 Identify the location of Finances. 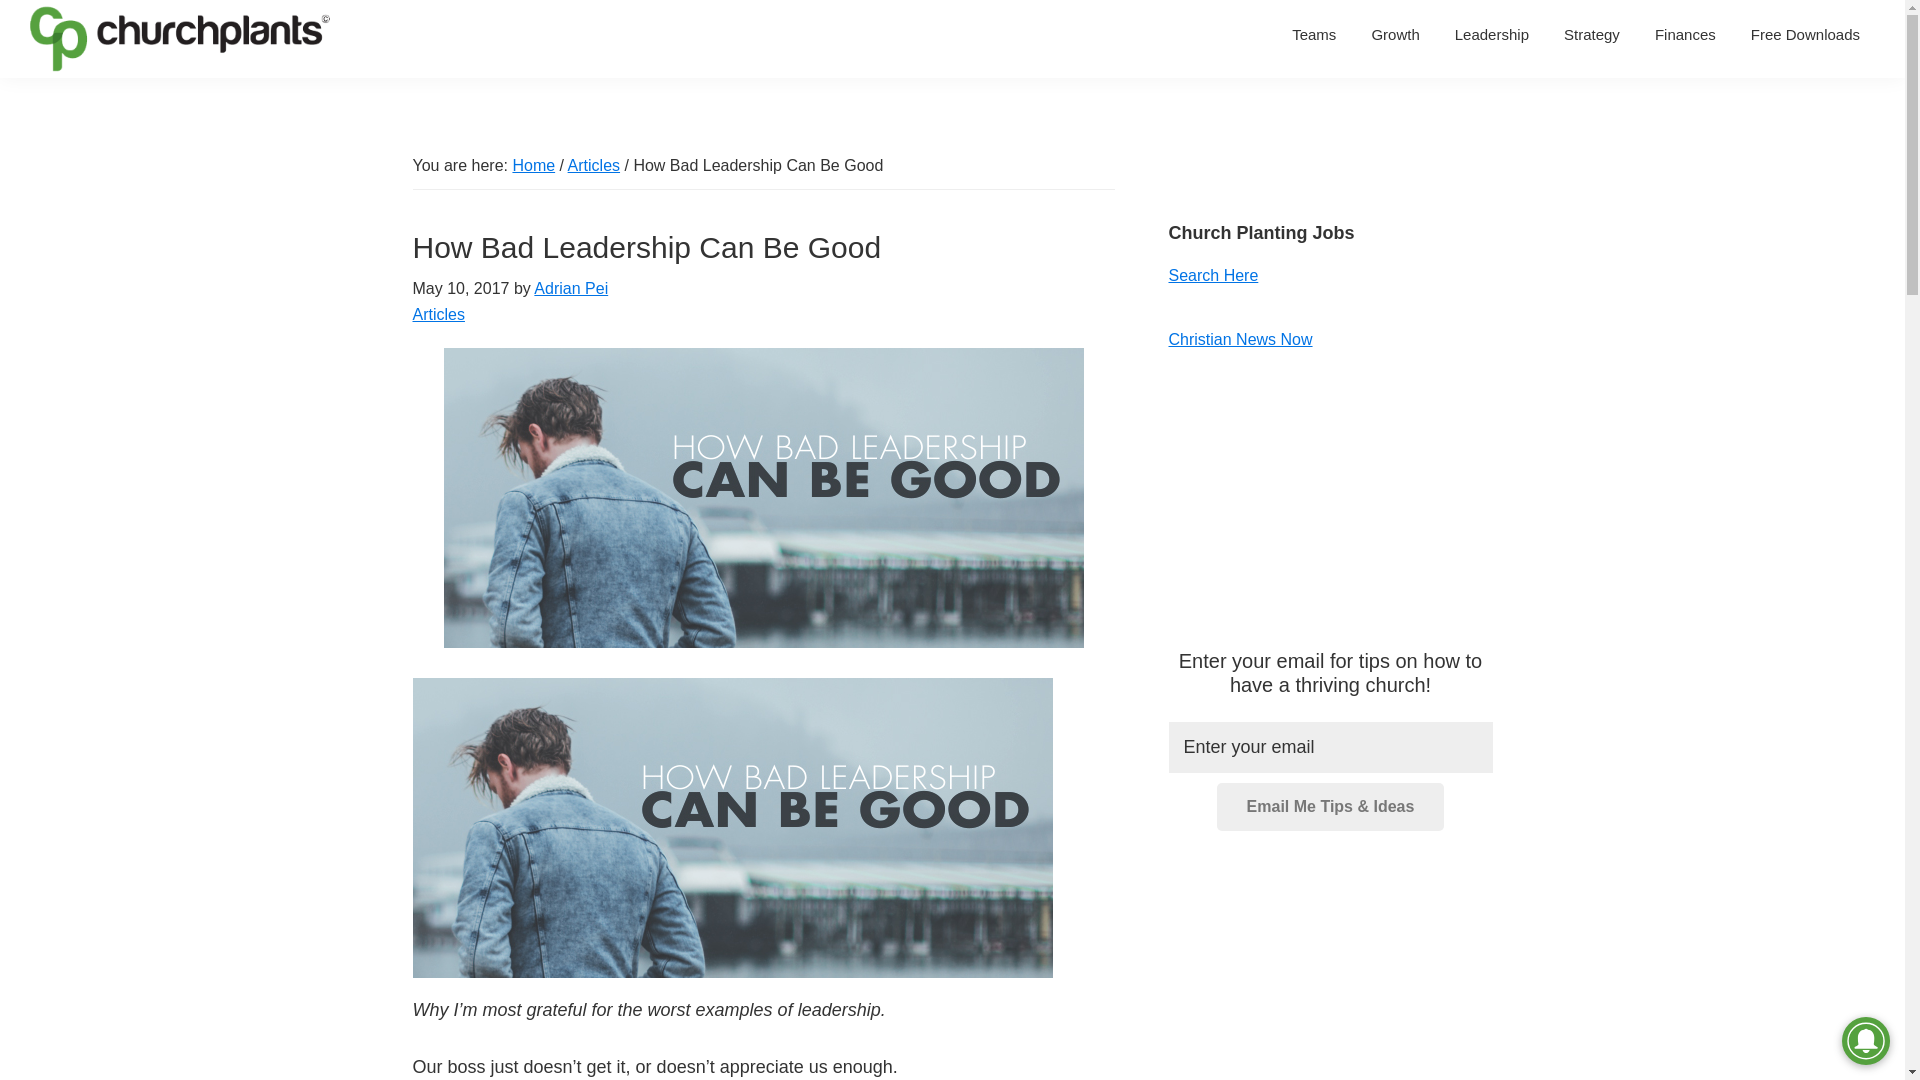
(1685, 34).